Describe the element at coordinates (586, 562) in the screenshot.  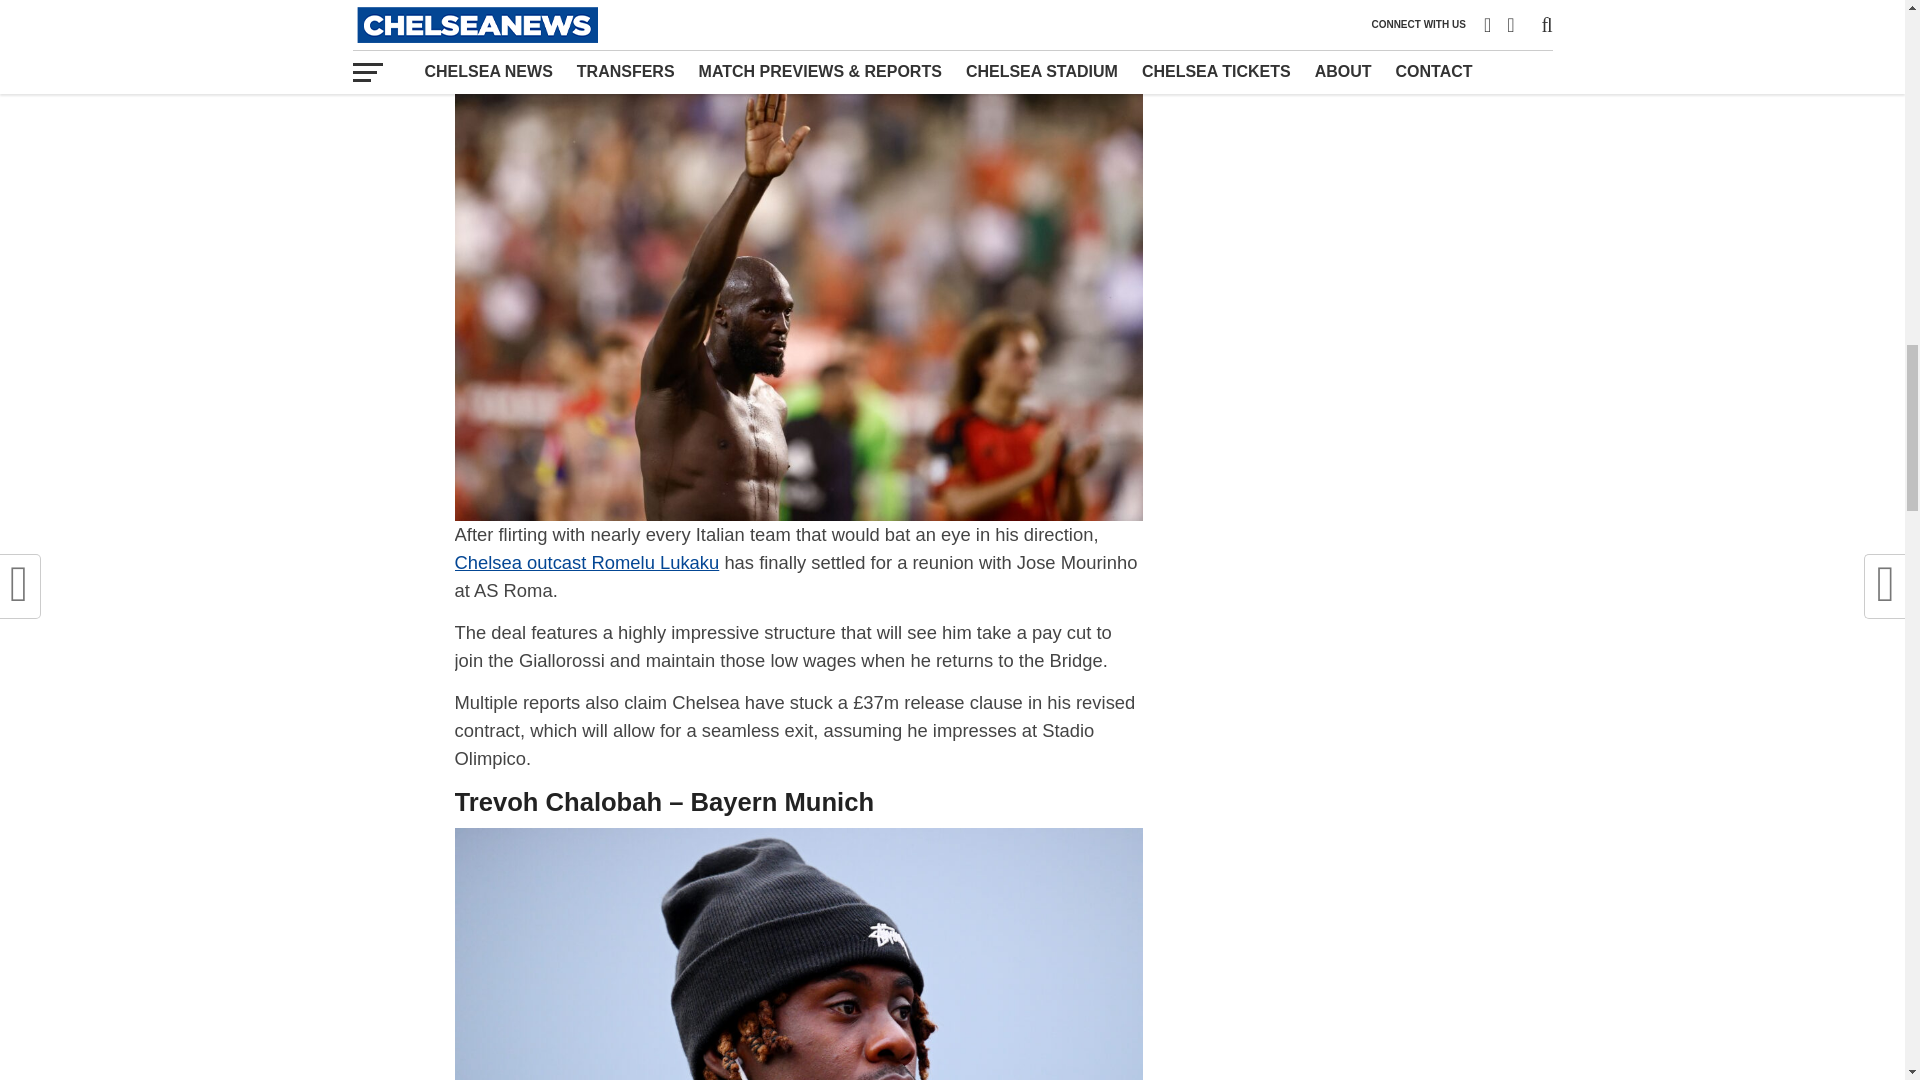
I see `Chelsea outcast Romelu Lukaku` at that location.